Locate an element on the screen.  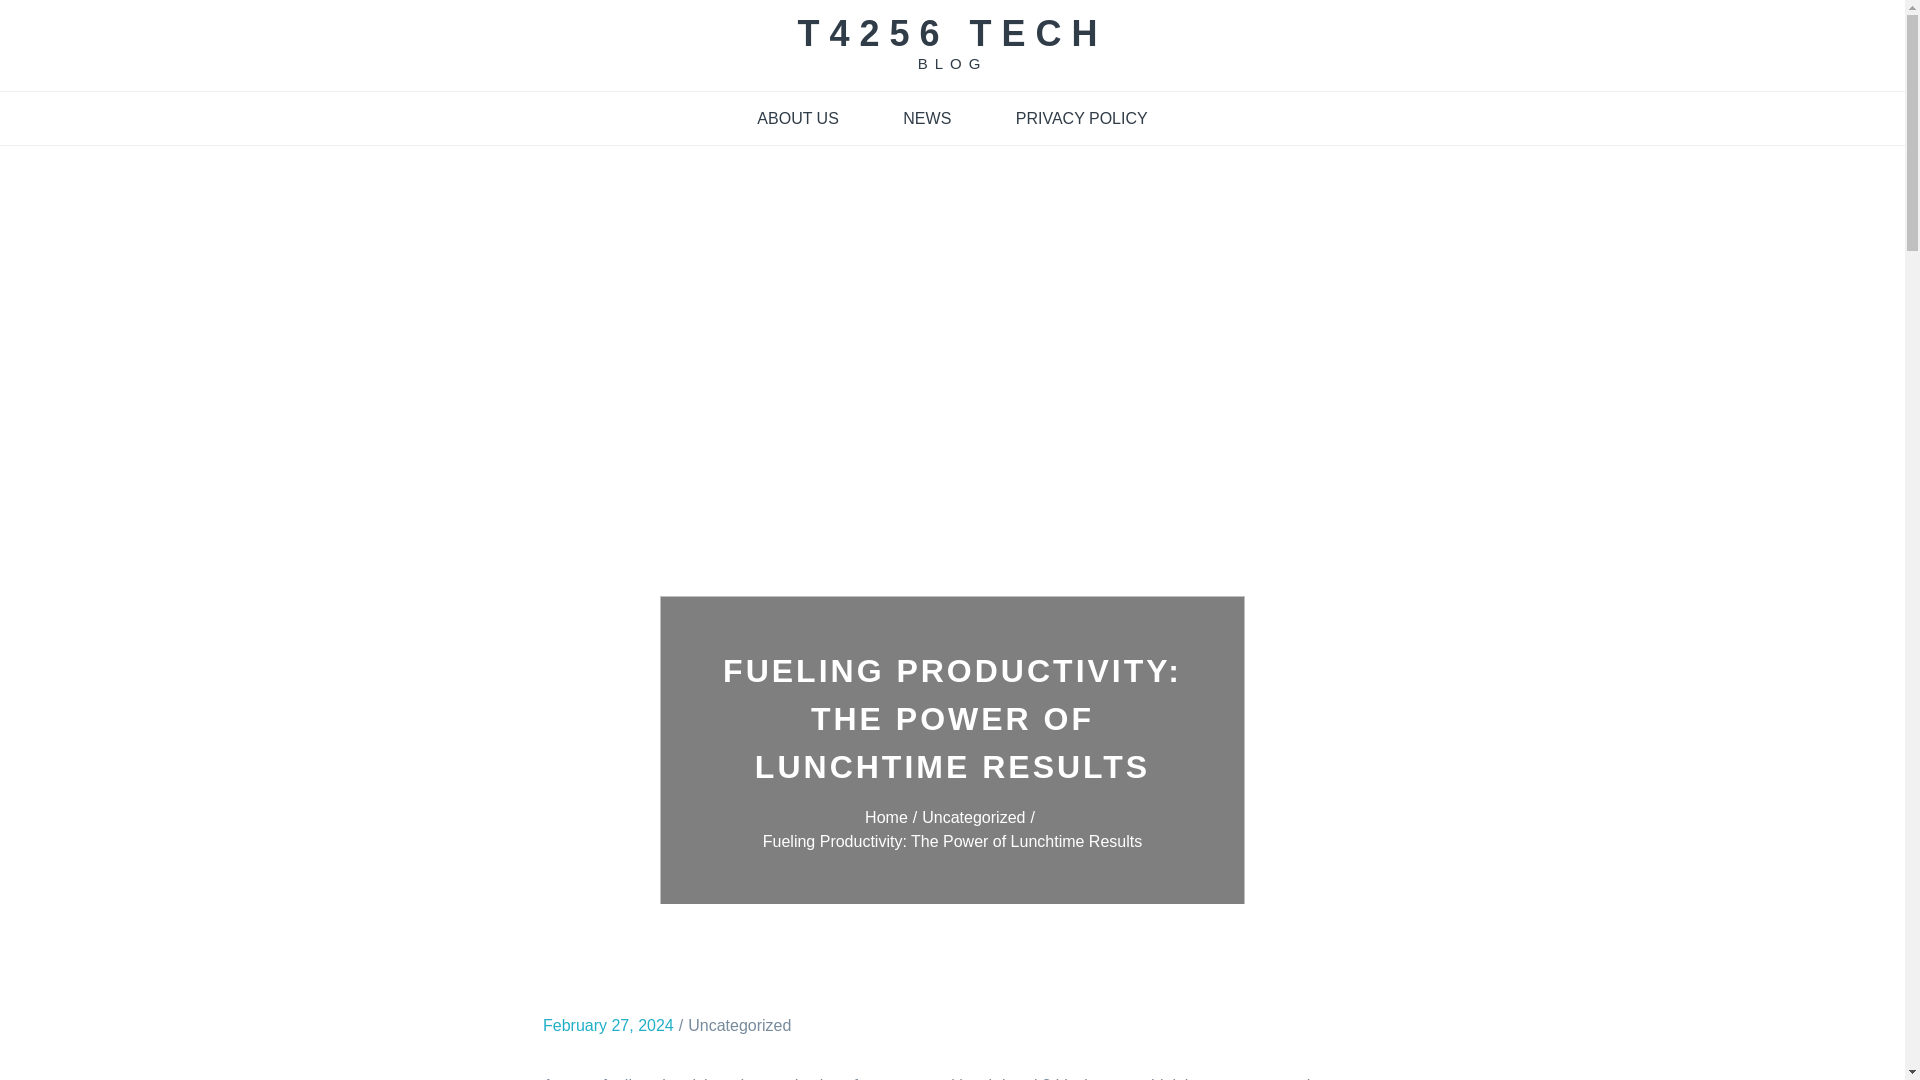
ABOUT US is located at coordinates (798, 118).